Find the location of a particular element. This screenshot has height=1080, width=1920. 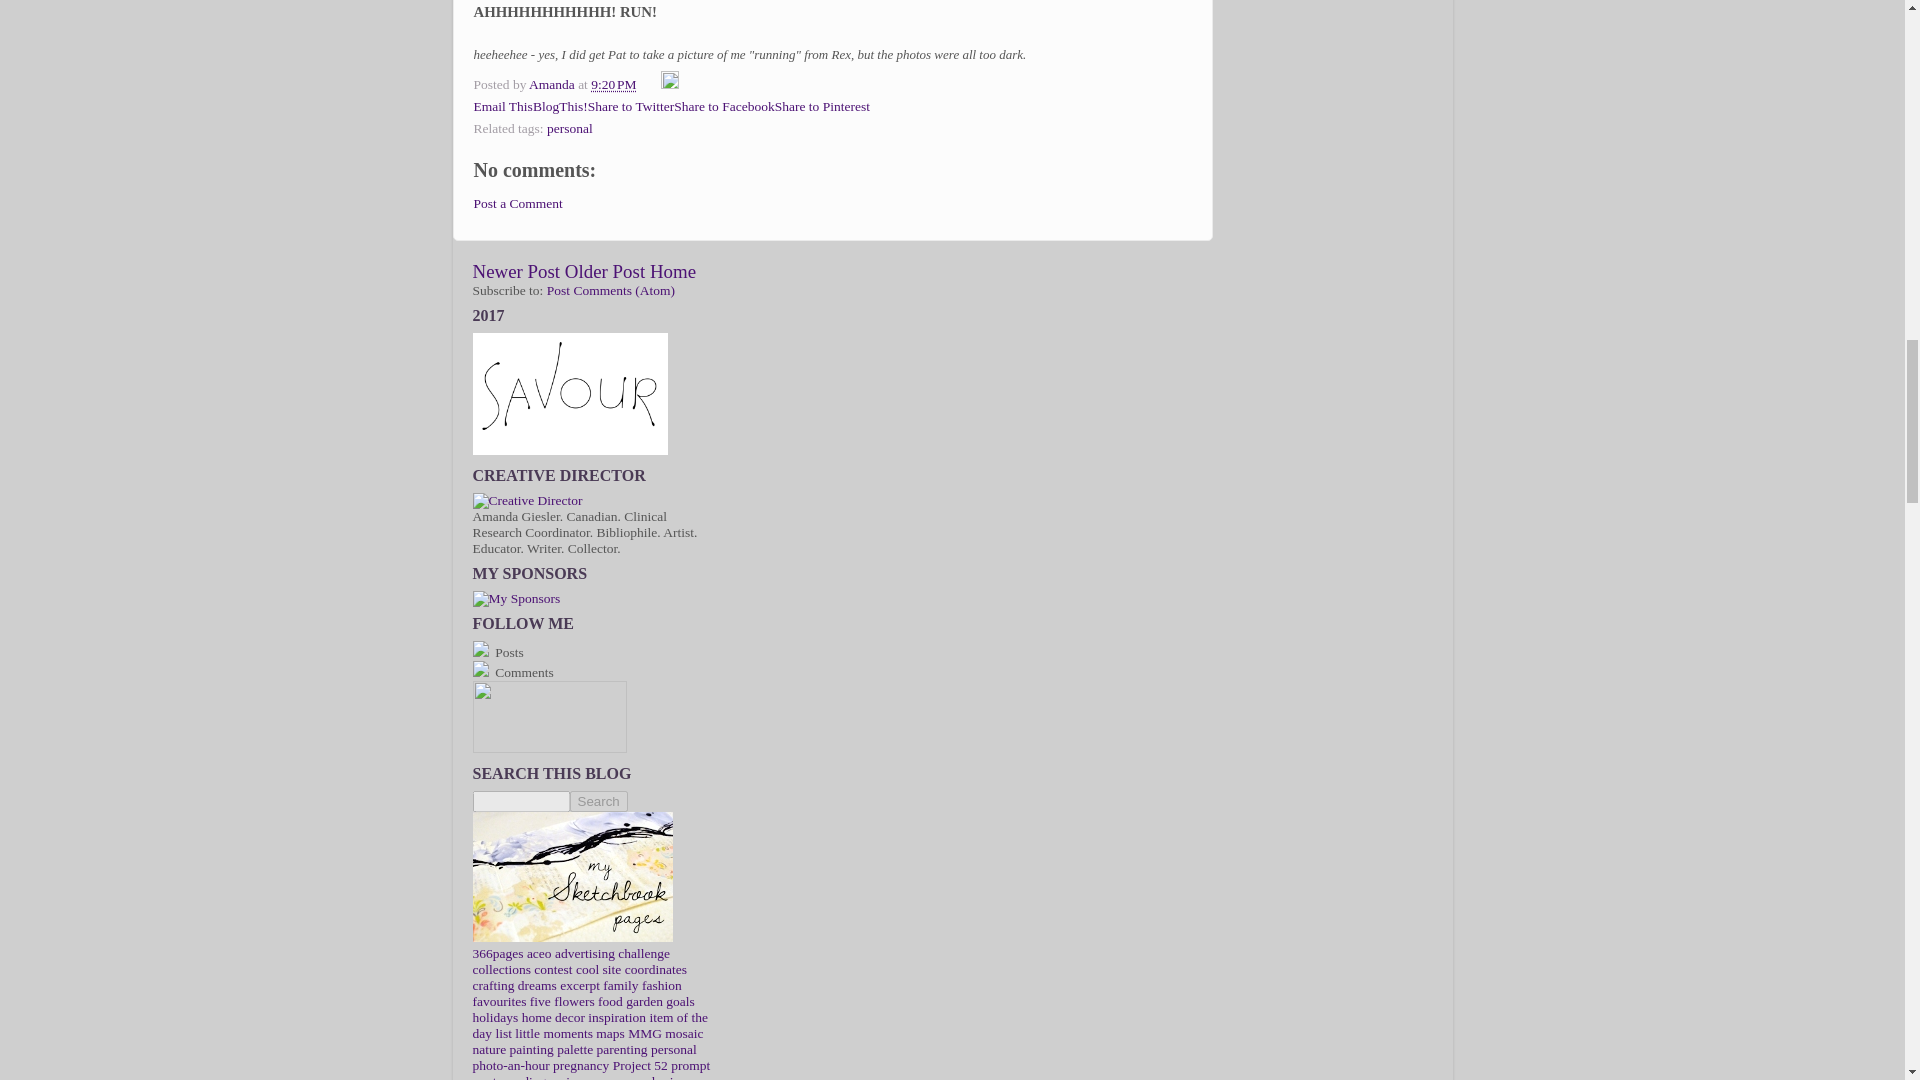

Edit Post is located at coordinates (670, 84).